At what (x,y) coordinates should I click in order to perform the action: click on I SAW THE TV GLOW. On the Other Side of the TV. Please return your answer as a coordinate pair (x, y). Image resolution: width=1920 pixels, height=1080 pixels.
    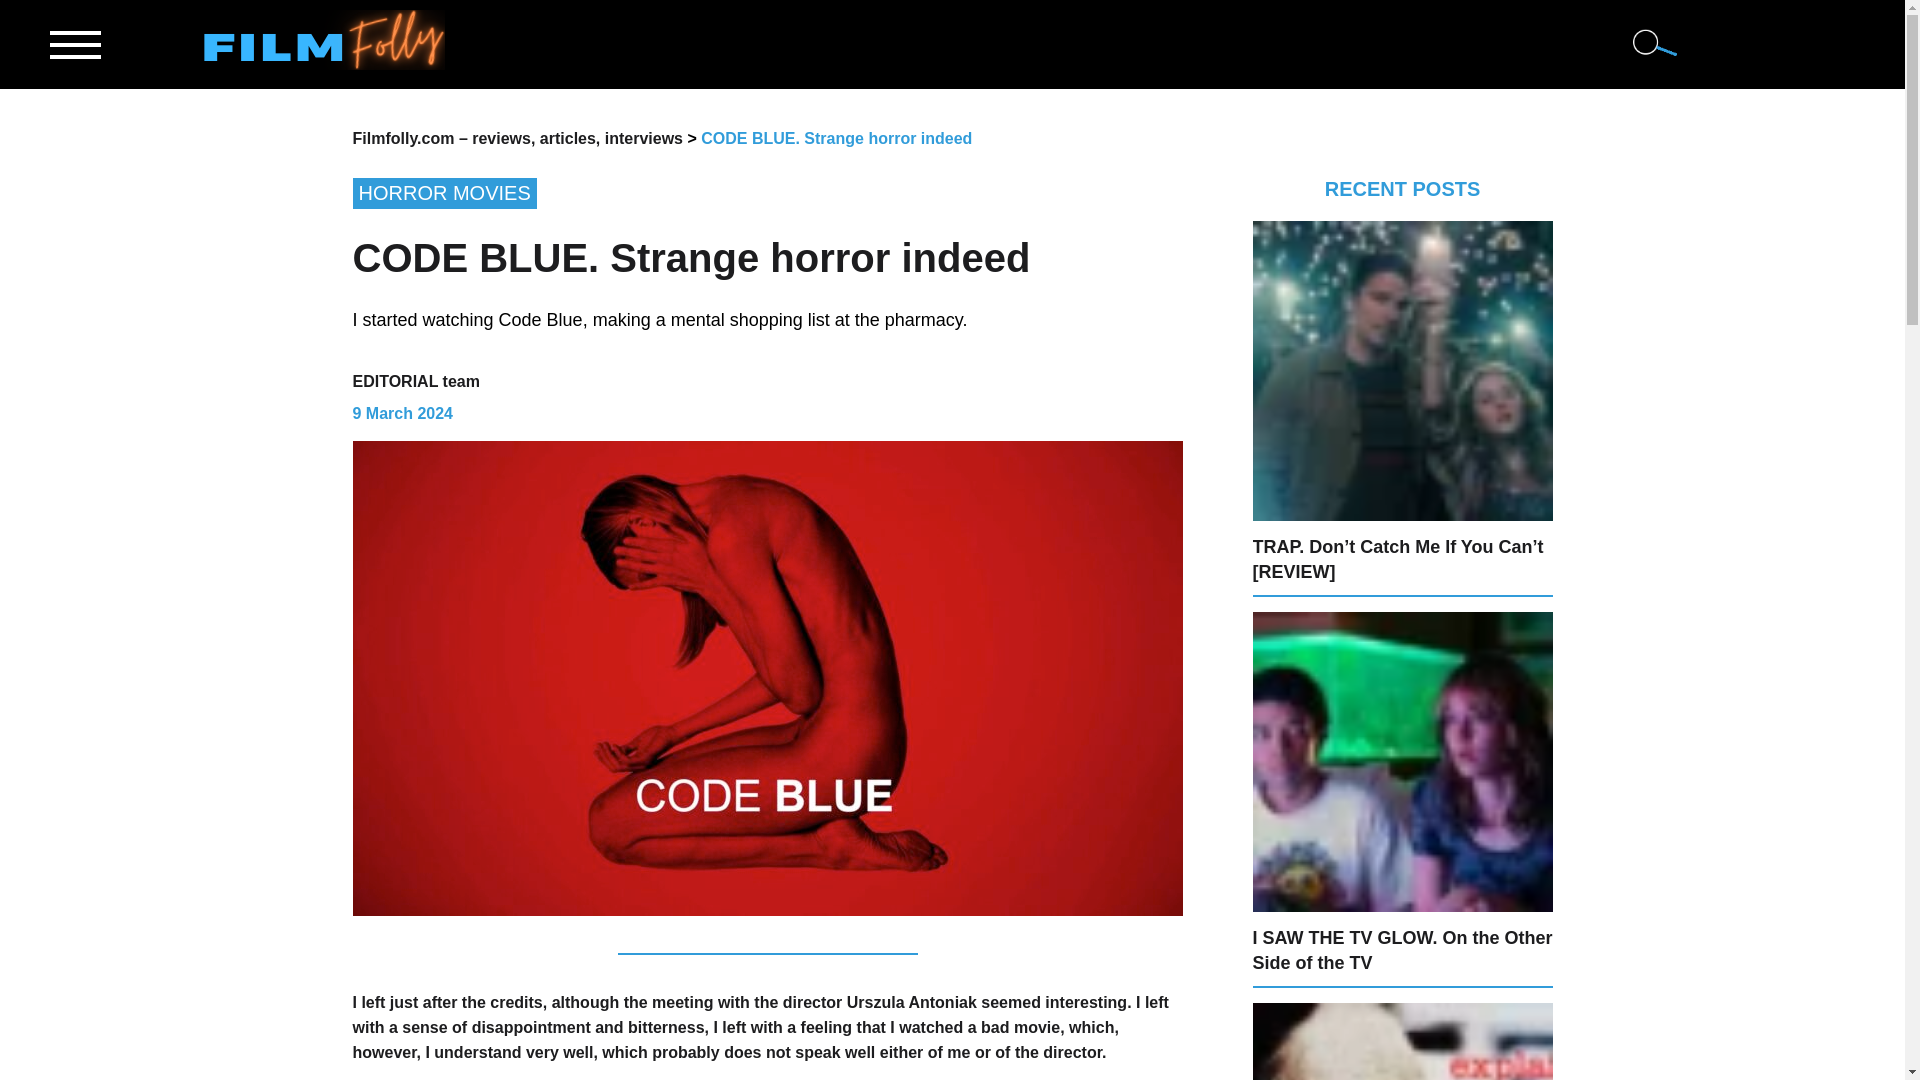
    Looking at the image, I should click on (1401, 950).